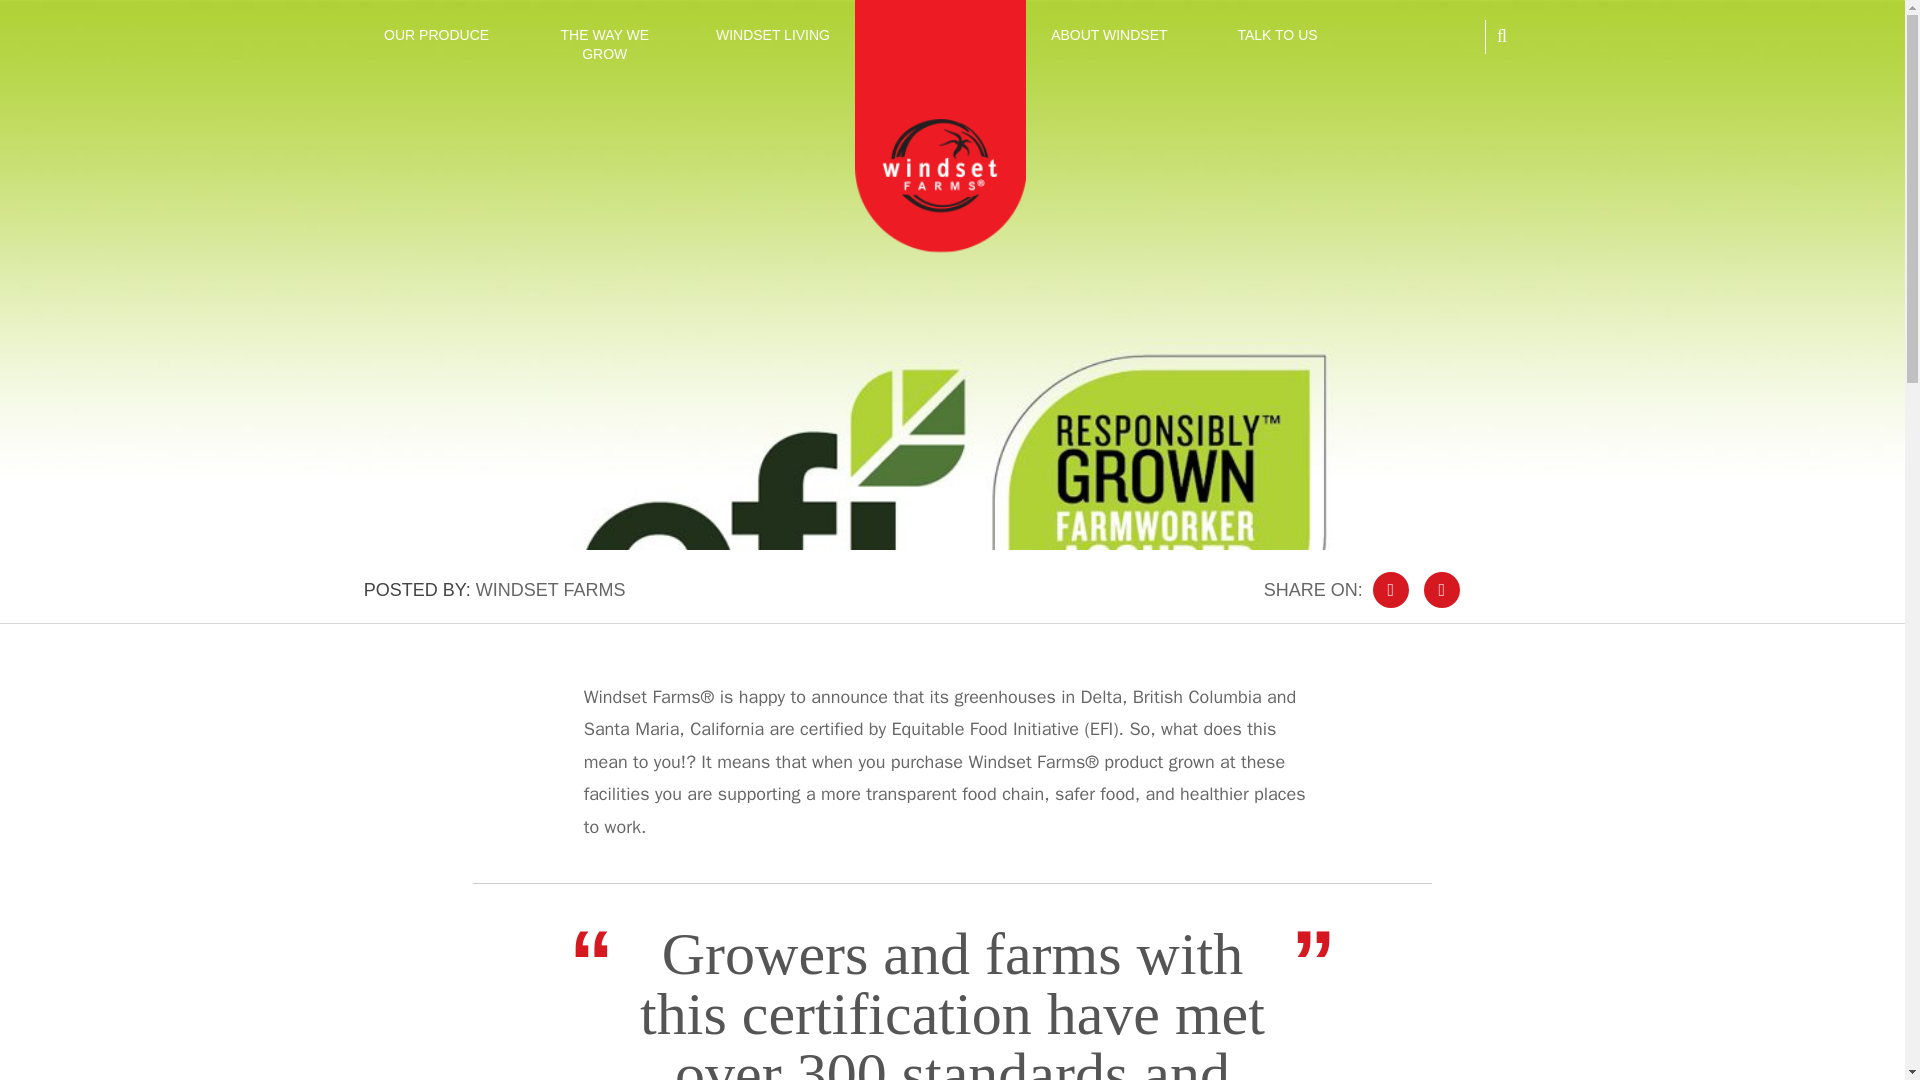  Describe the element at coordinates (1108, 35) in the screenshot. I see `ABOUT WINDSET` at that location.